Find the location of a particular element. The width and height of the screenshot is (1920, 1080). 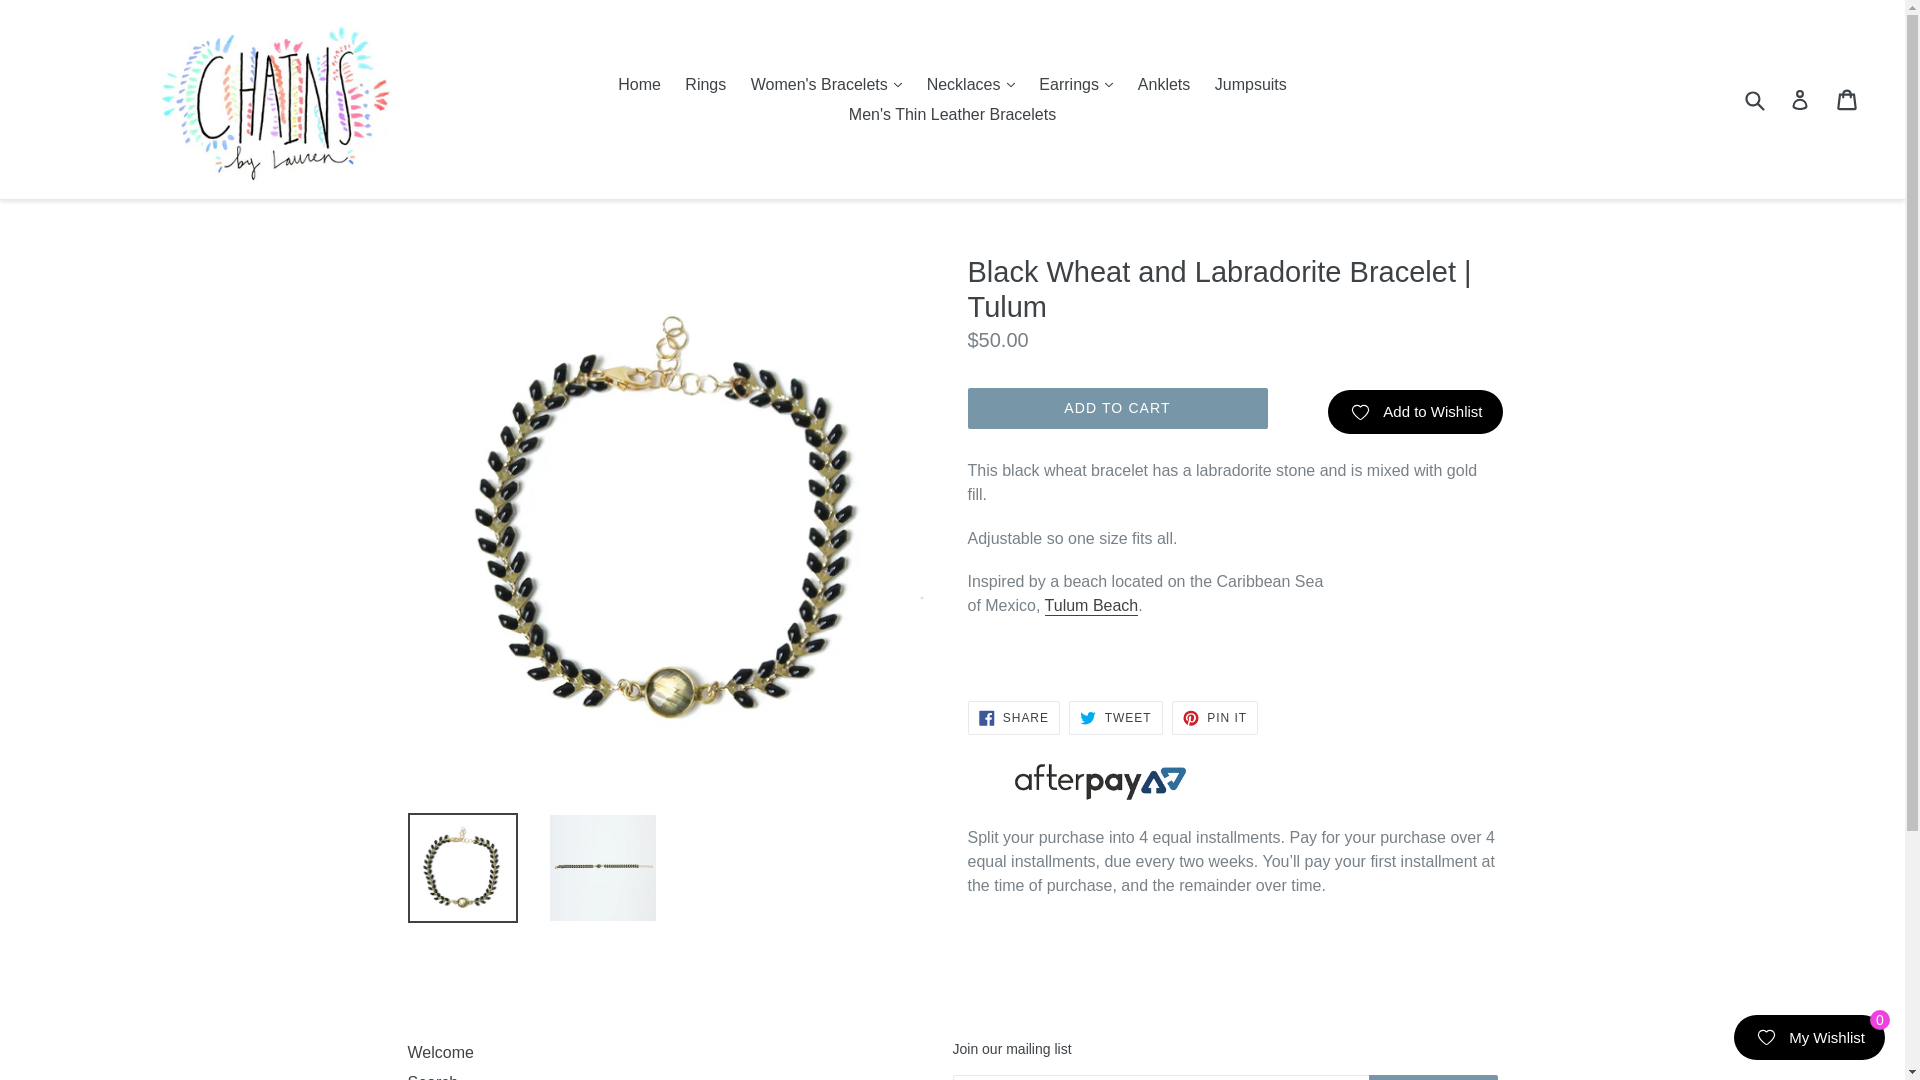

Pin on Pinterest is located at coordinates (1214, 718).